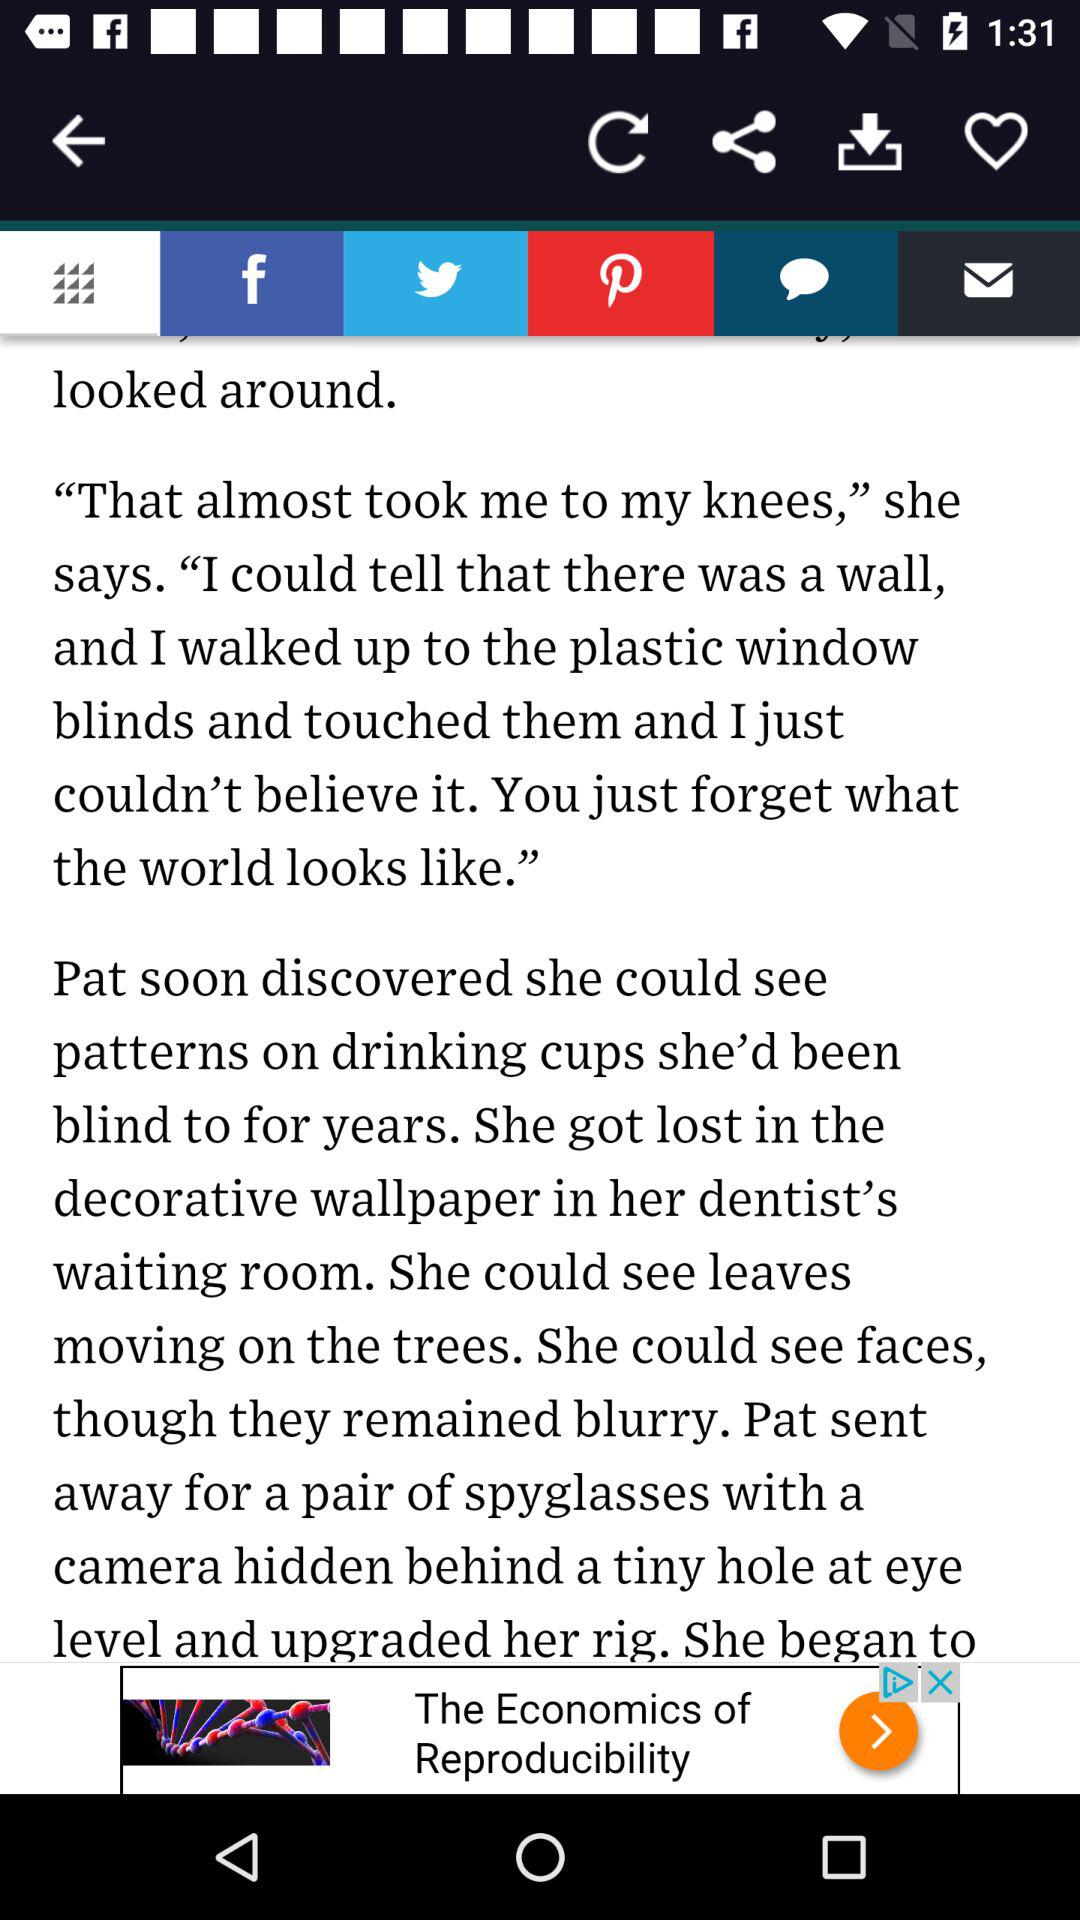 This screenshot has height=1920, width=1080. I want to click on download the article, so click(870, 142).